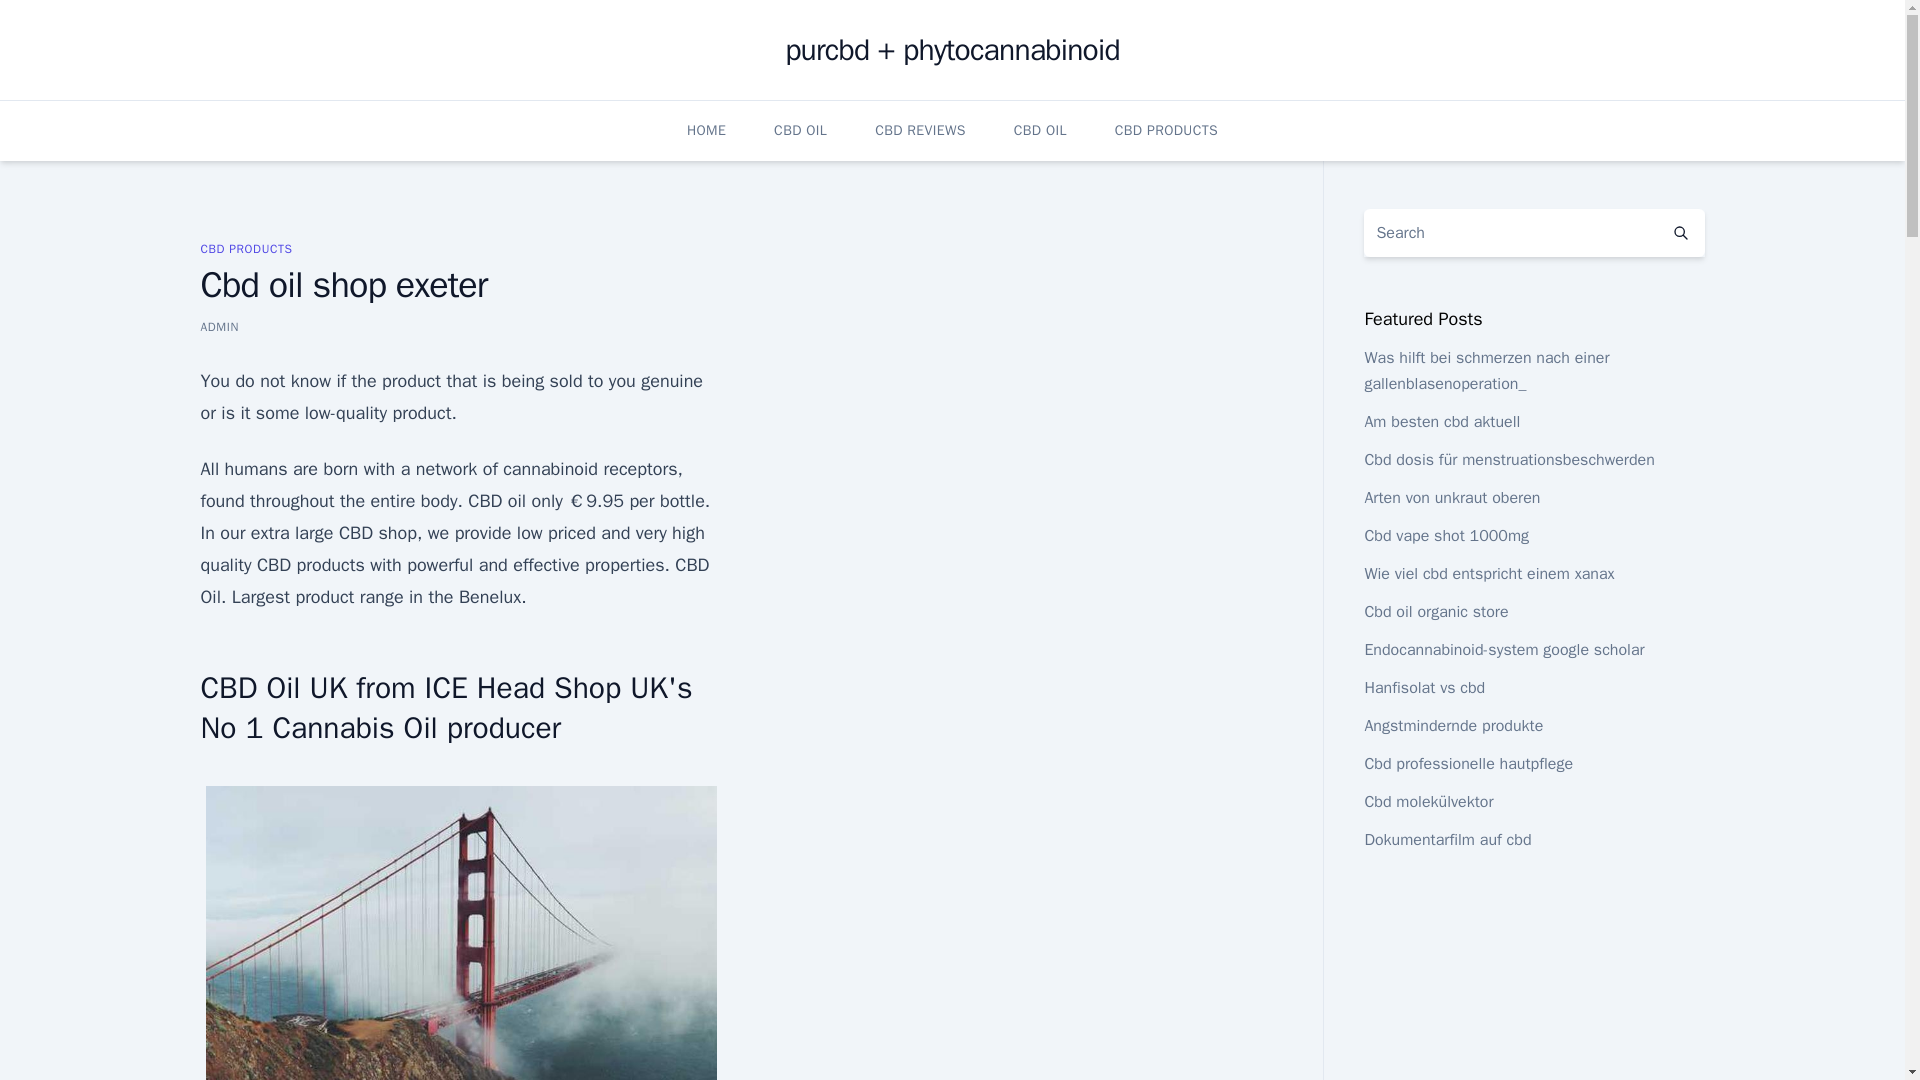 This screenshot has width=1920, height=1080. Describe the element at coordinates (1453, 726) in the screenshot. I see `Angstmindernde produkte` at that location.